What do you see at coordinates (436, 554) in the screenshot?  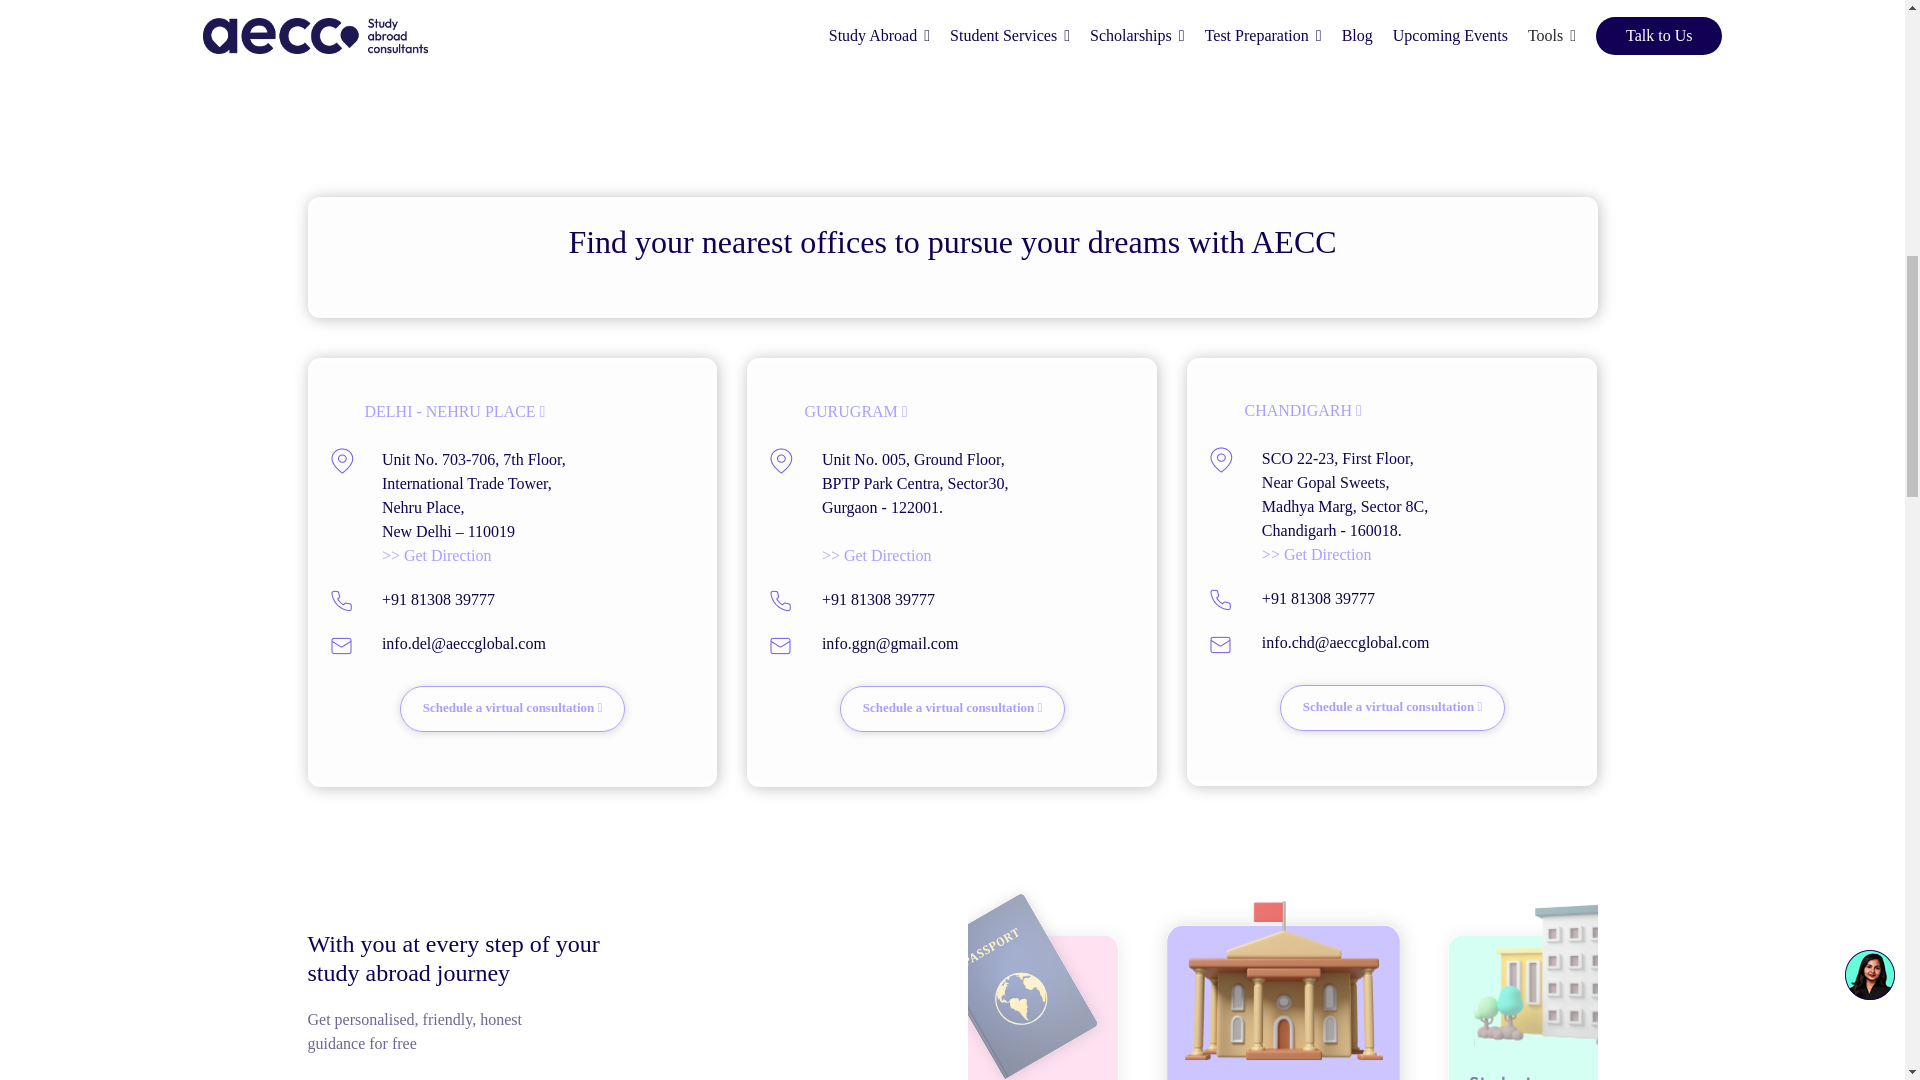 I see `Get Direction` at bounding box center [436, 554].